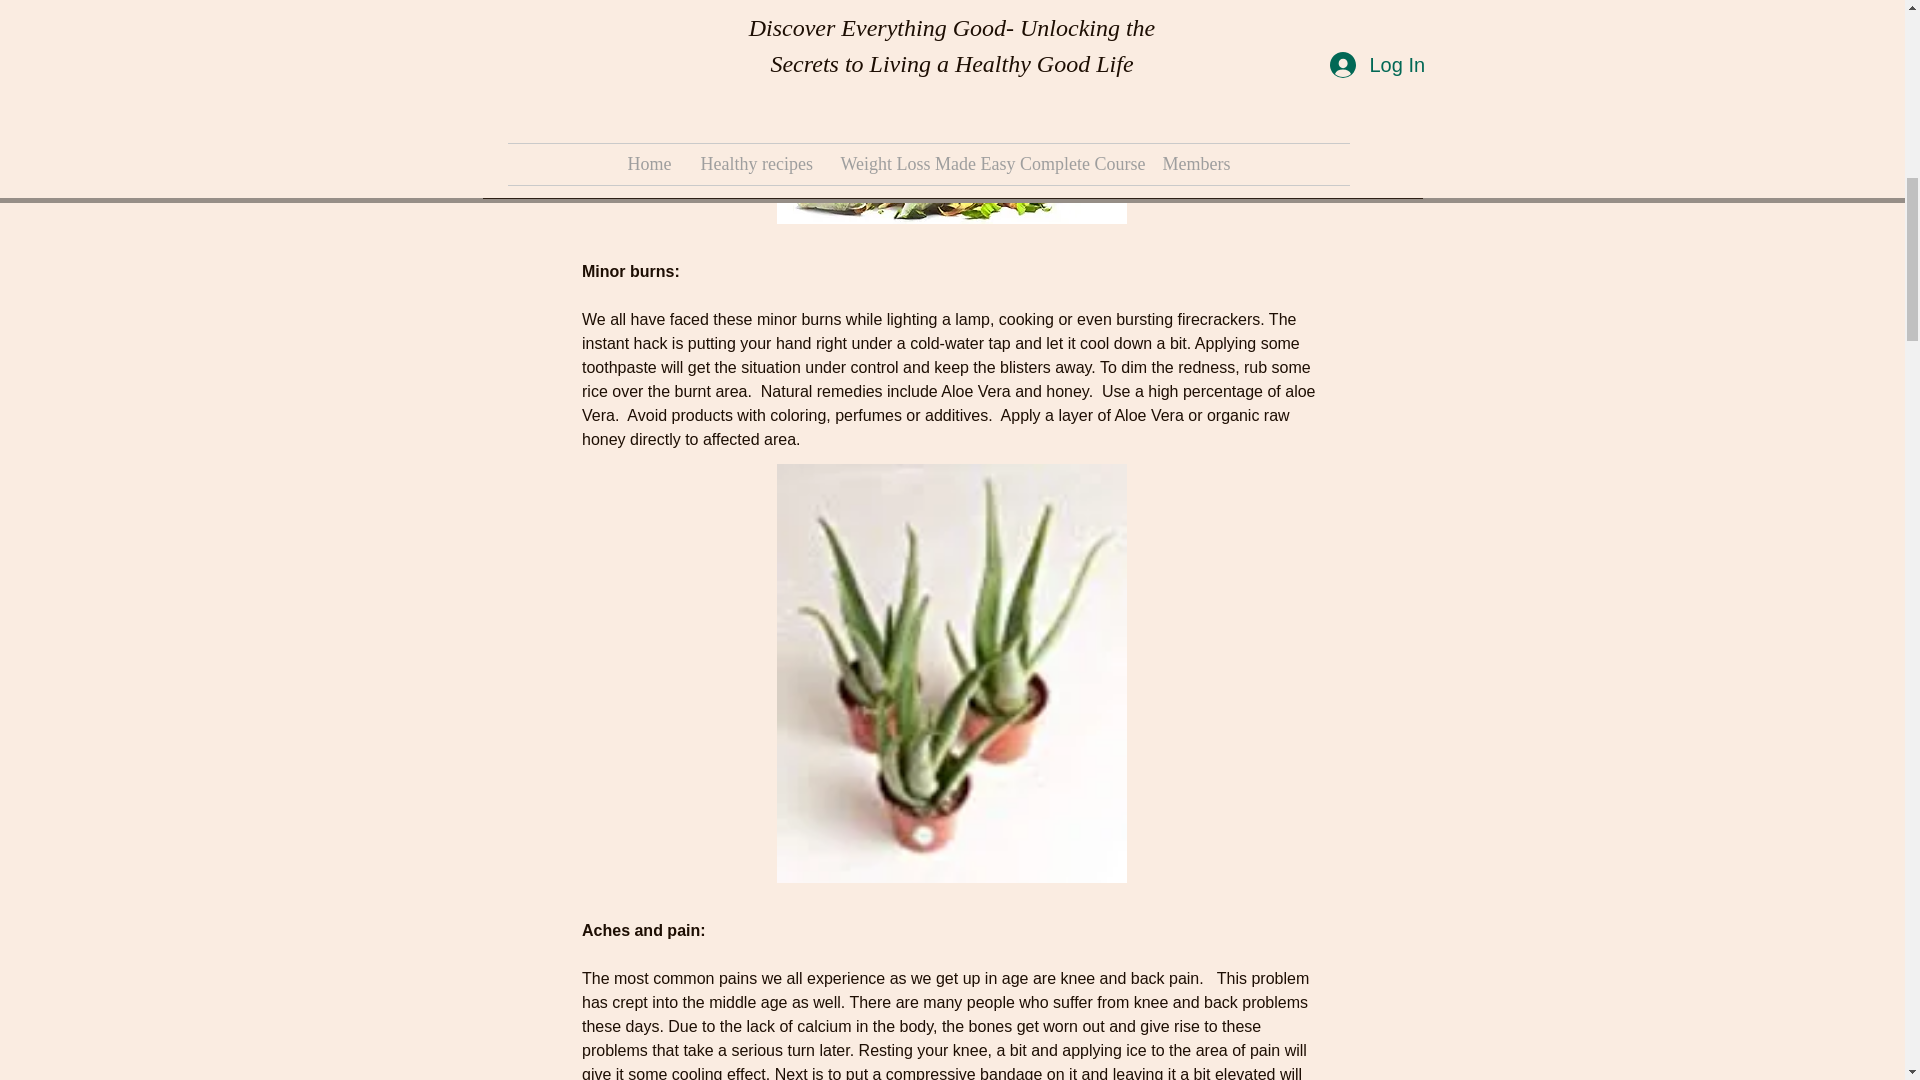  What do you see at coordinates (665, 308) in the screenshot?
I see `Produce` at bounding box center [665, 308].